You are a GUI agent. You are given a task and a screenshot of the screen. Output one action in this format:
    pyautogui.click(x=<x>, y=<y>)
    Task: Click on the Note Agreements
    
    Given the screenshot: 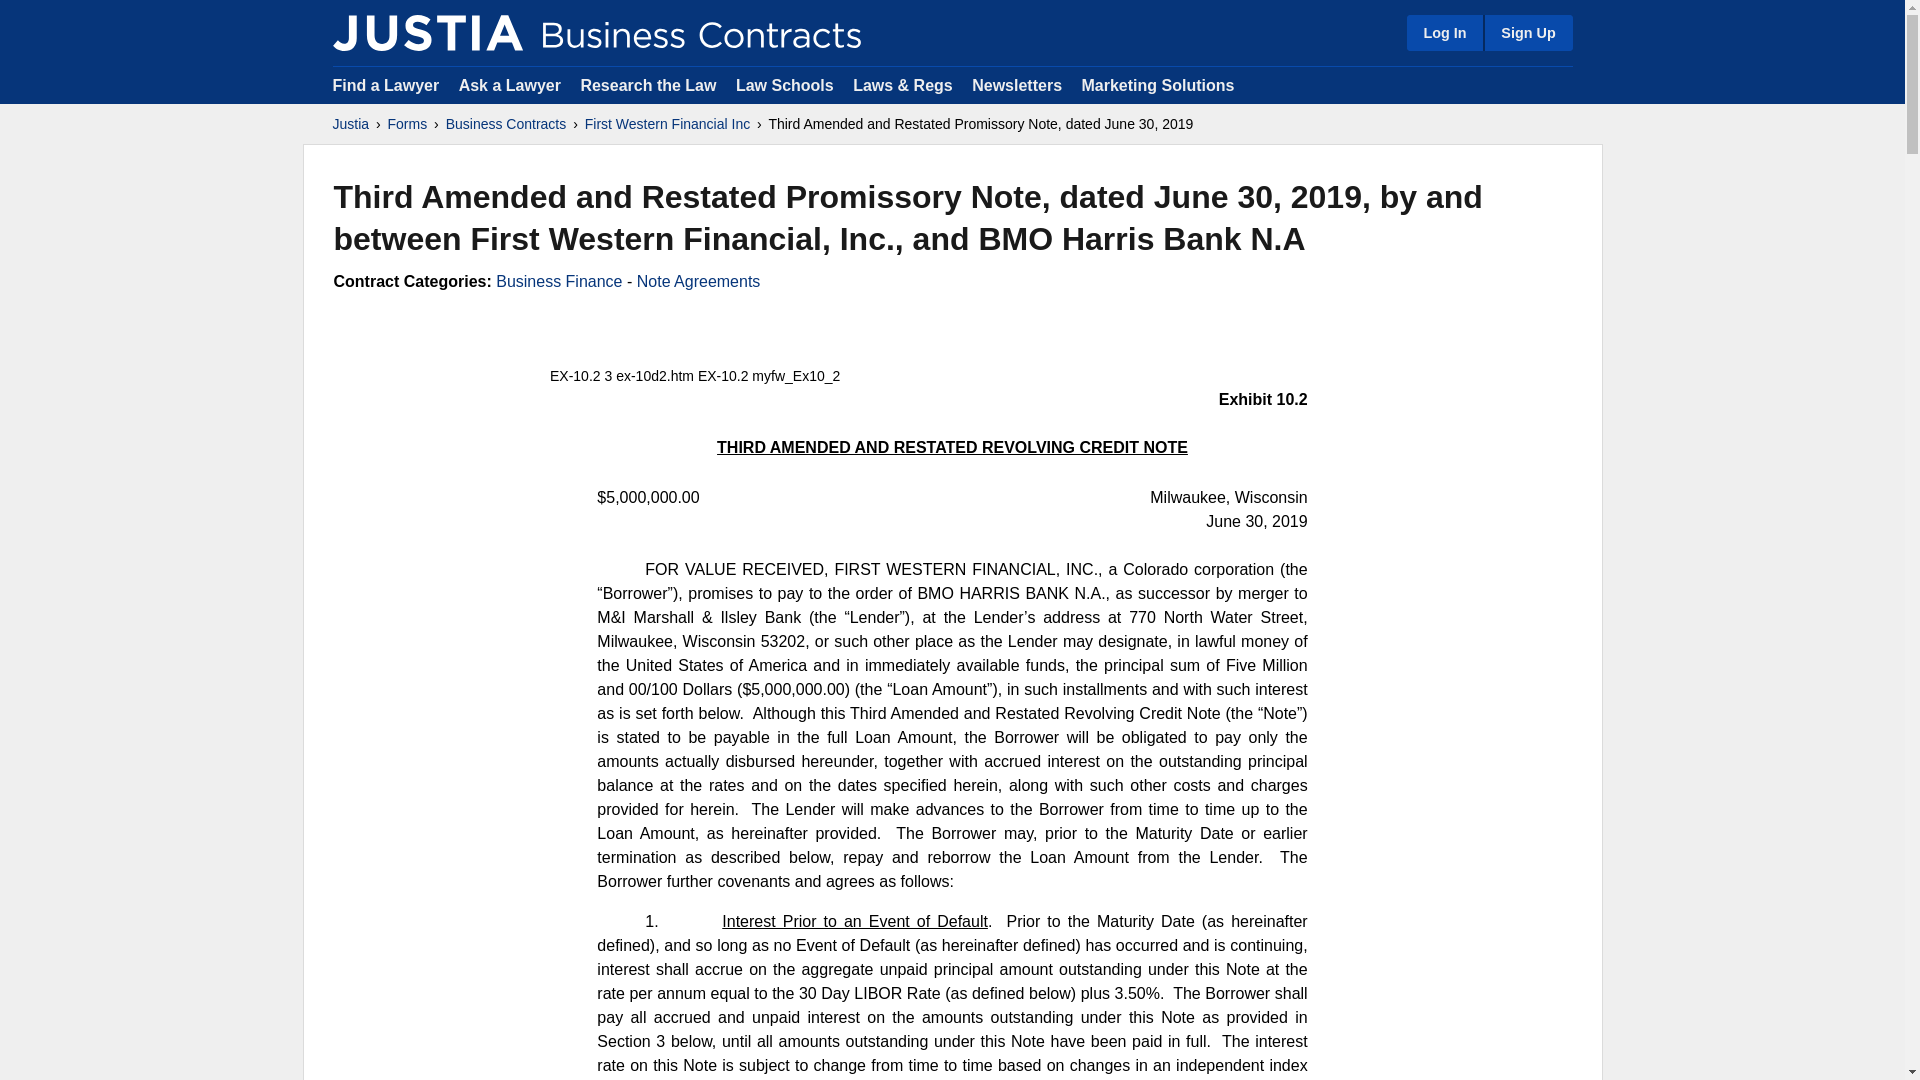 What is the action you would take?
    pyautogui.click(x=698, y=282)
    